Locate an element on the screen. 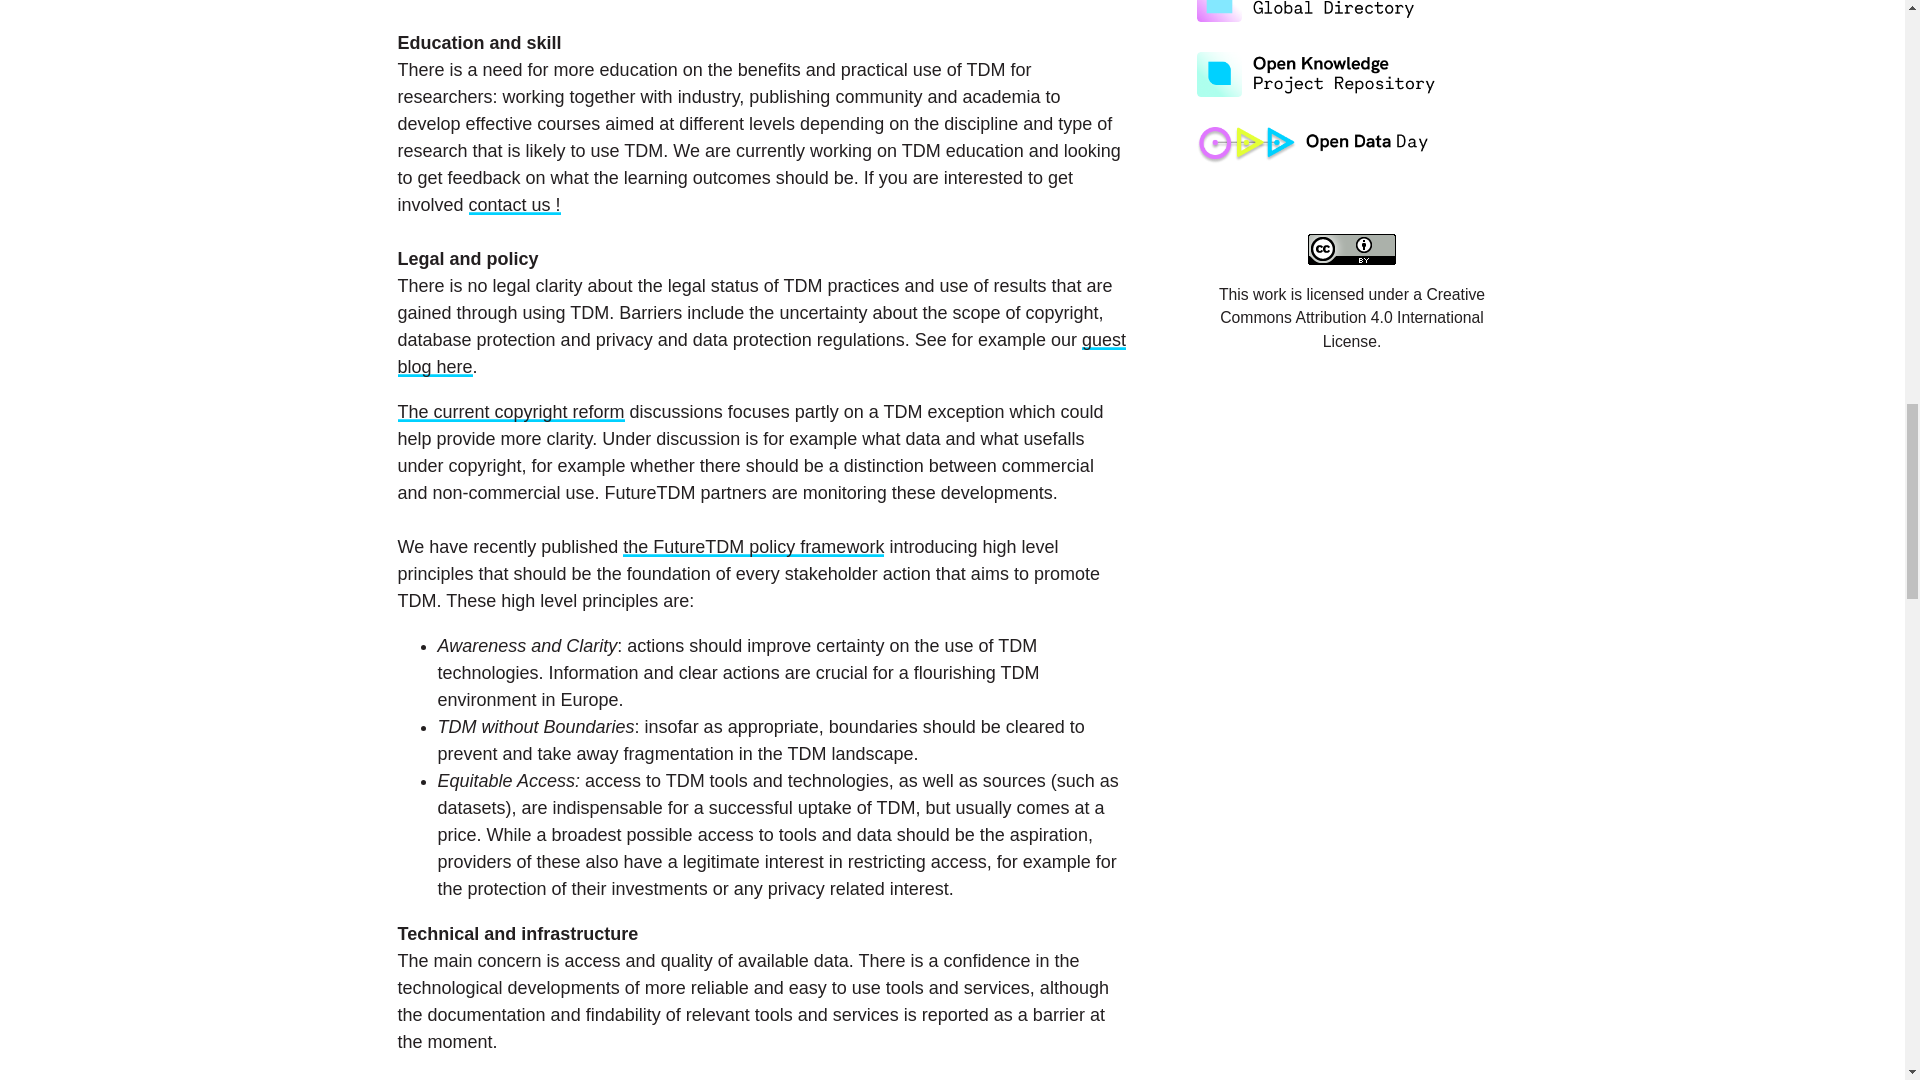  contact us ! is located at coordinates (514, 204).